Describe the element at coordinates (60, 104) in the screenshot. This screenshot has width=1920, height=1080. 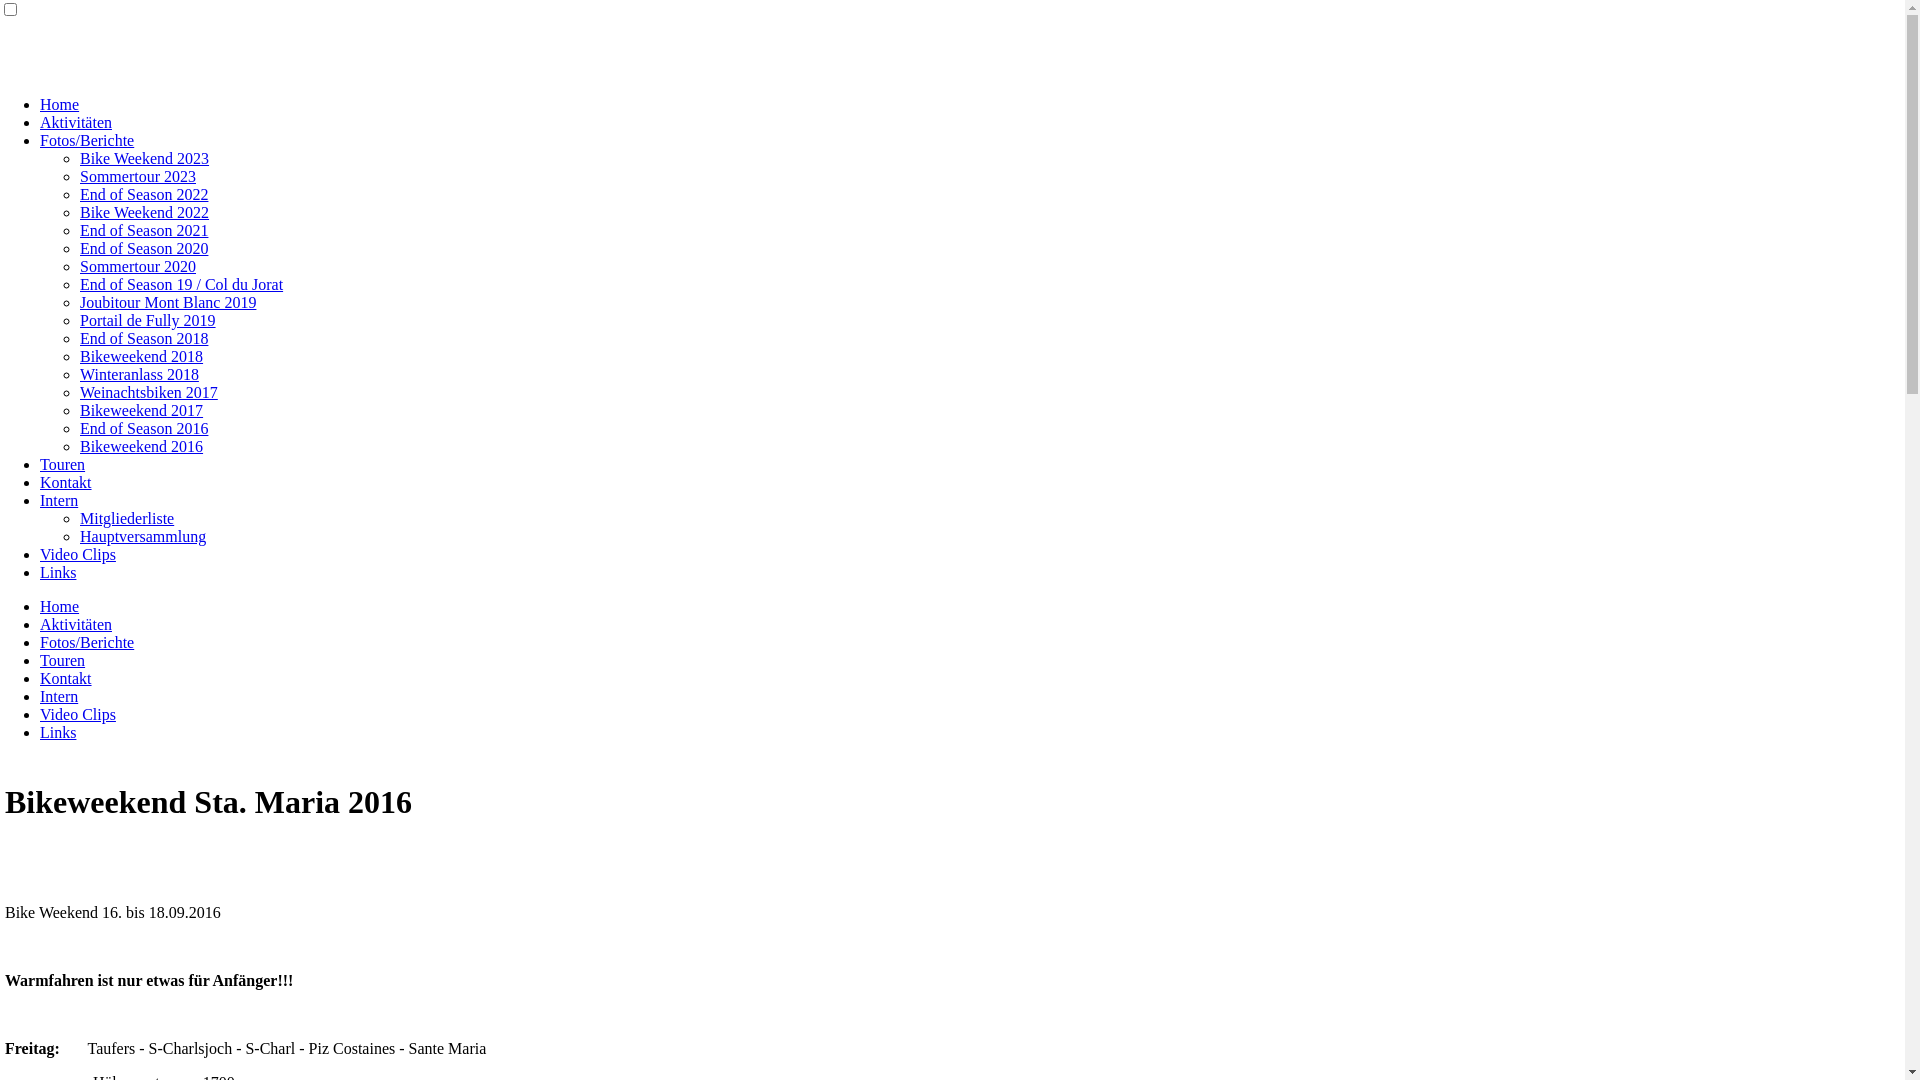
I see `Home` at that location.